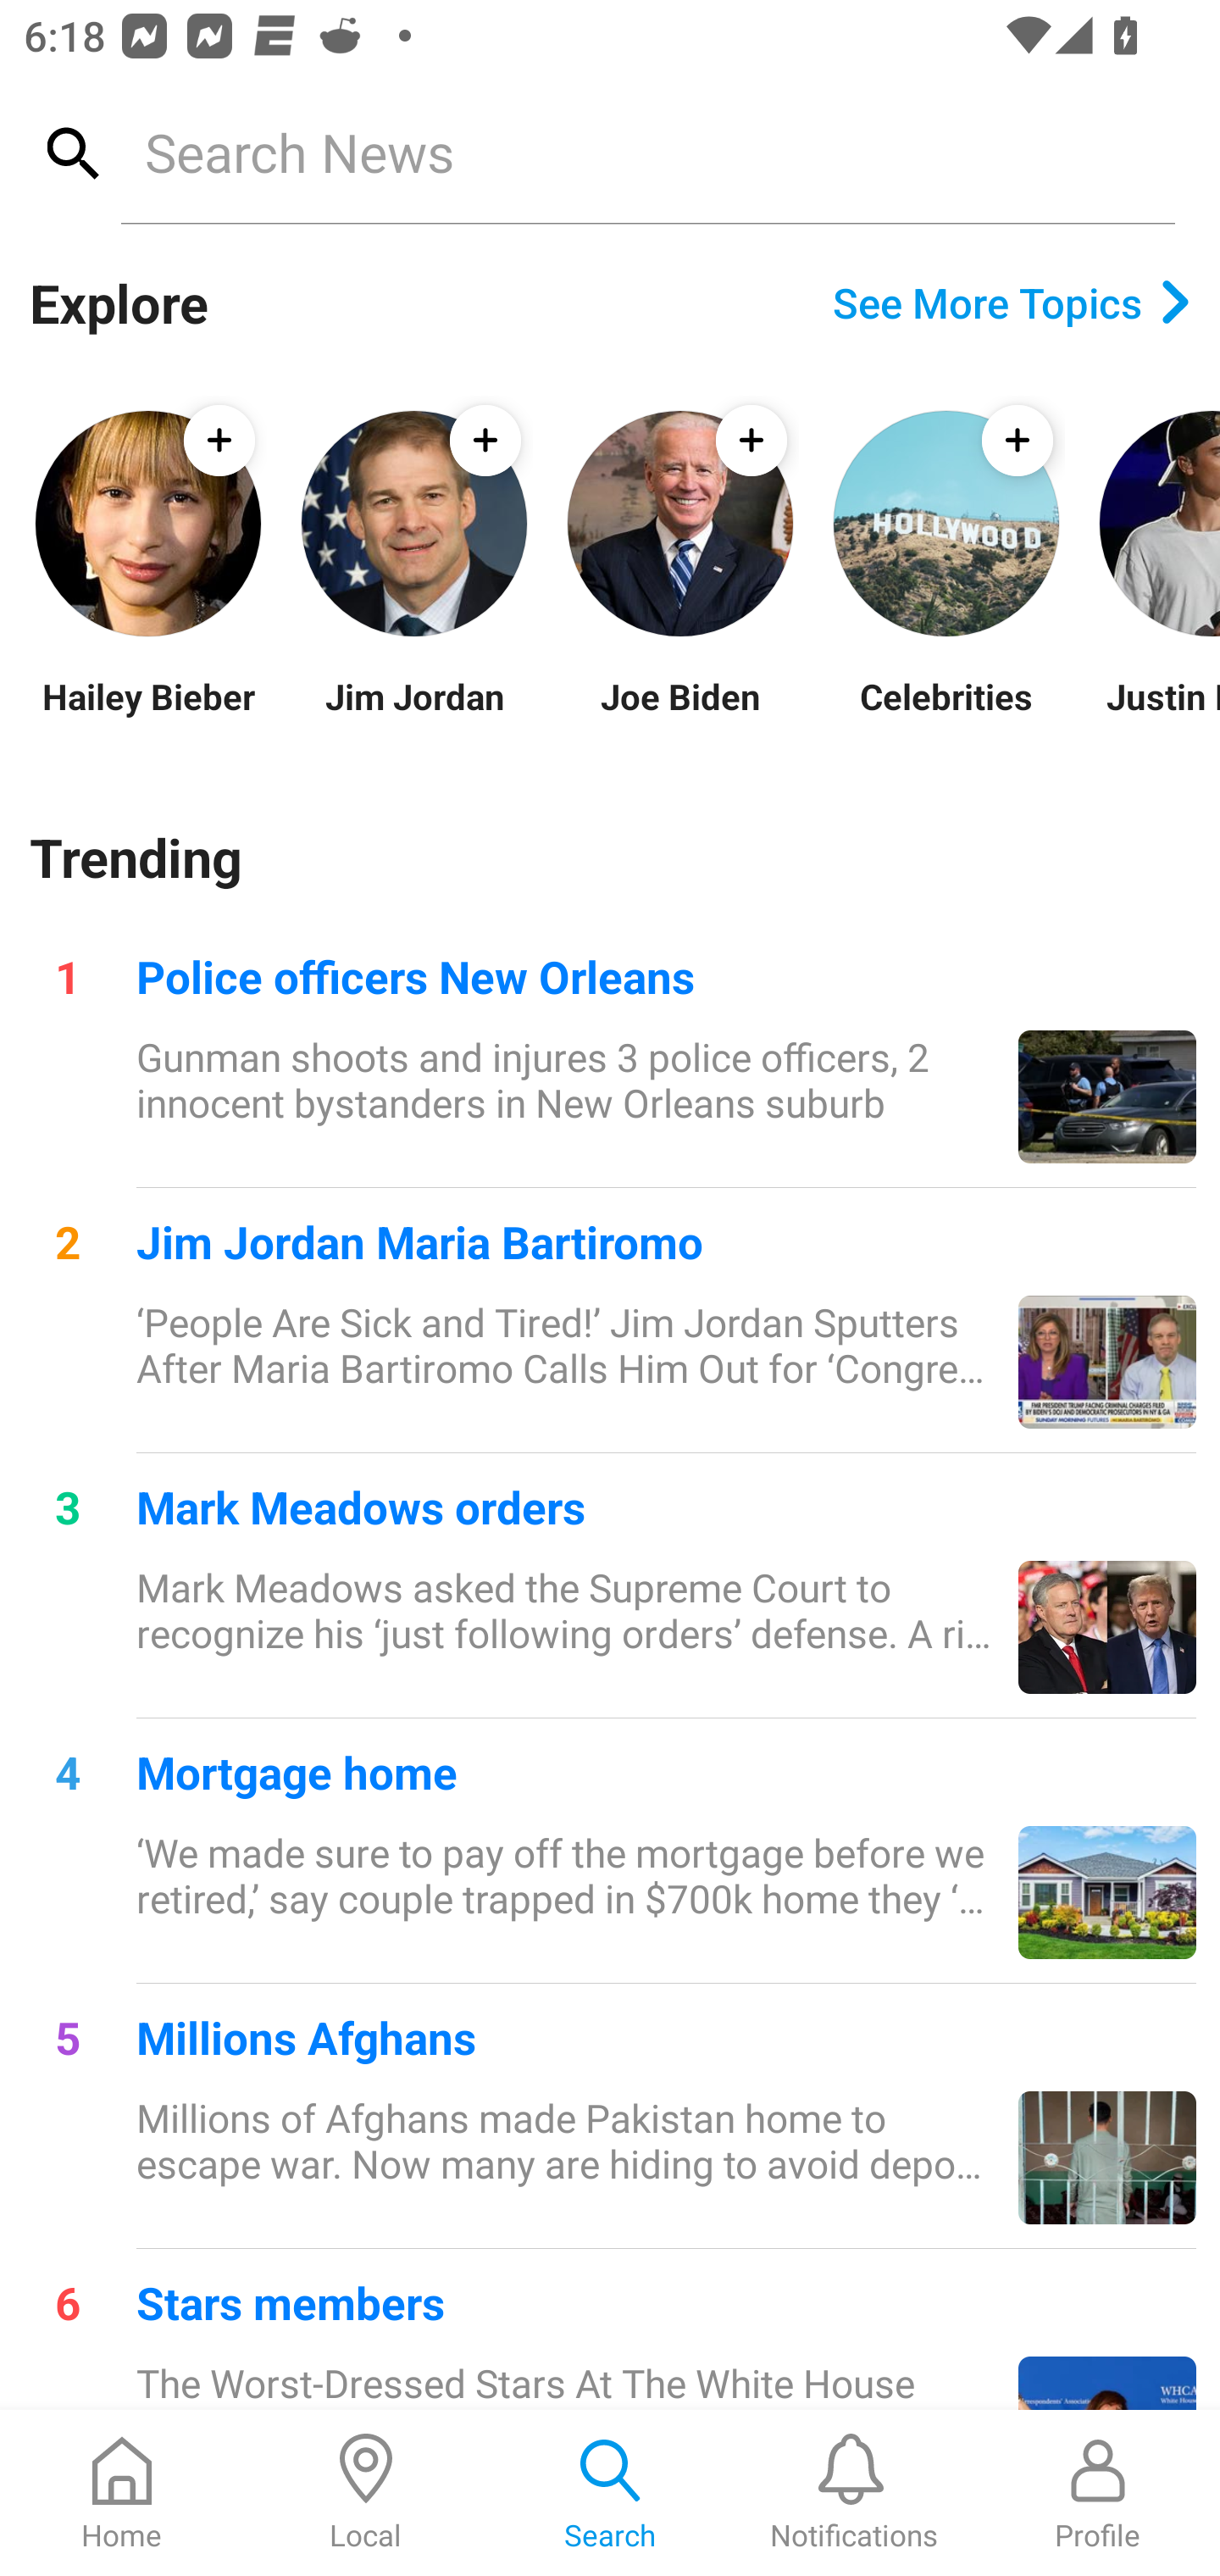 The image size is (1220, 2576). I want to click on See More Topics, so click(1012, 303).